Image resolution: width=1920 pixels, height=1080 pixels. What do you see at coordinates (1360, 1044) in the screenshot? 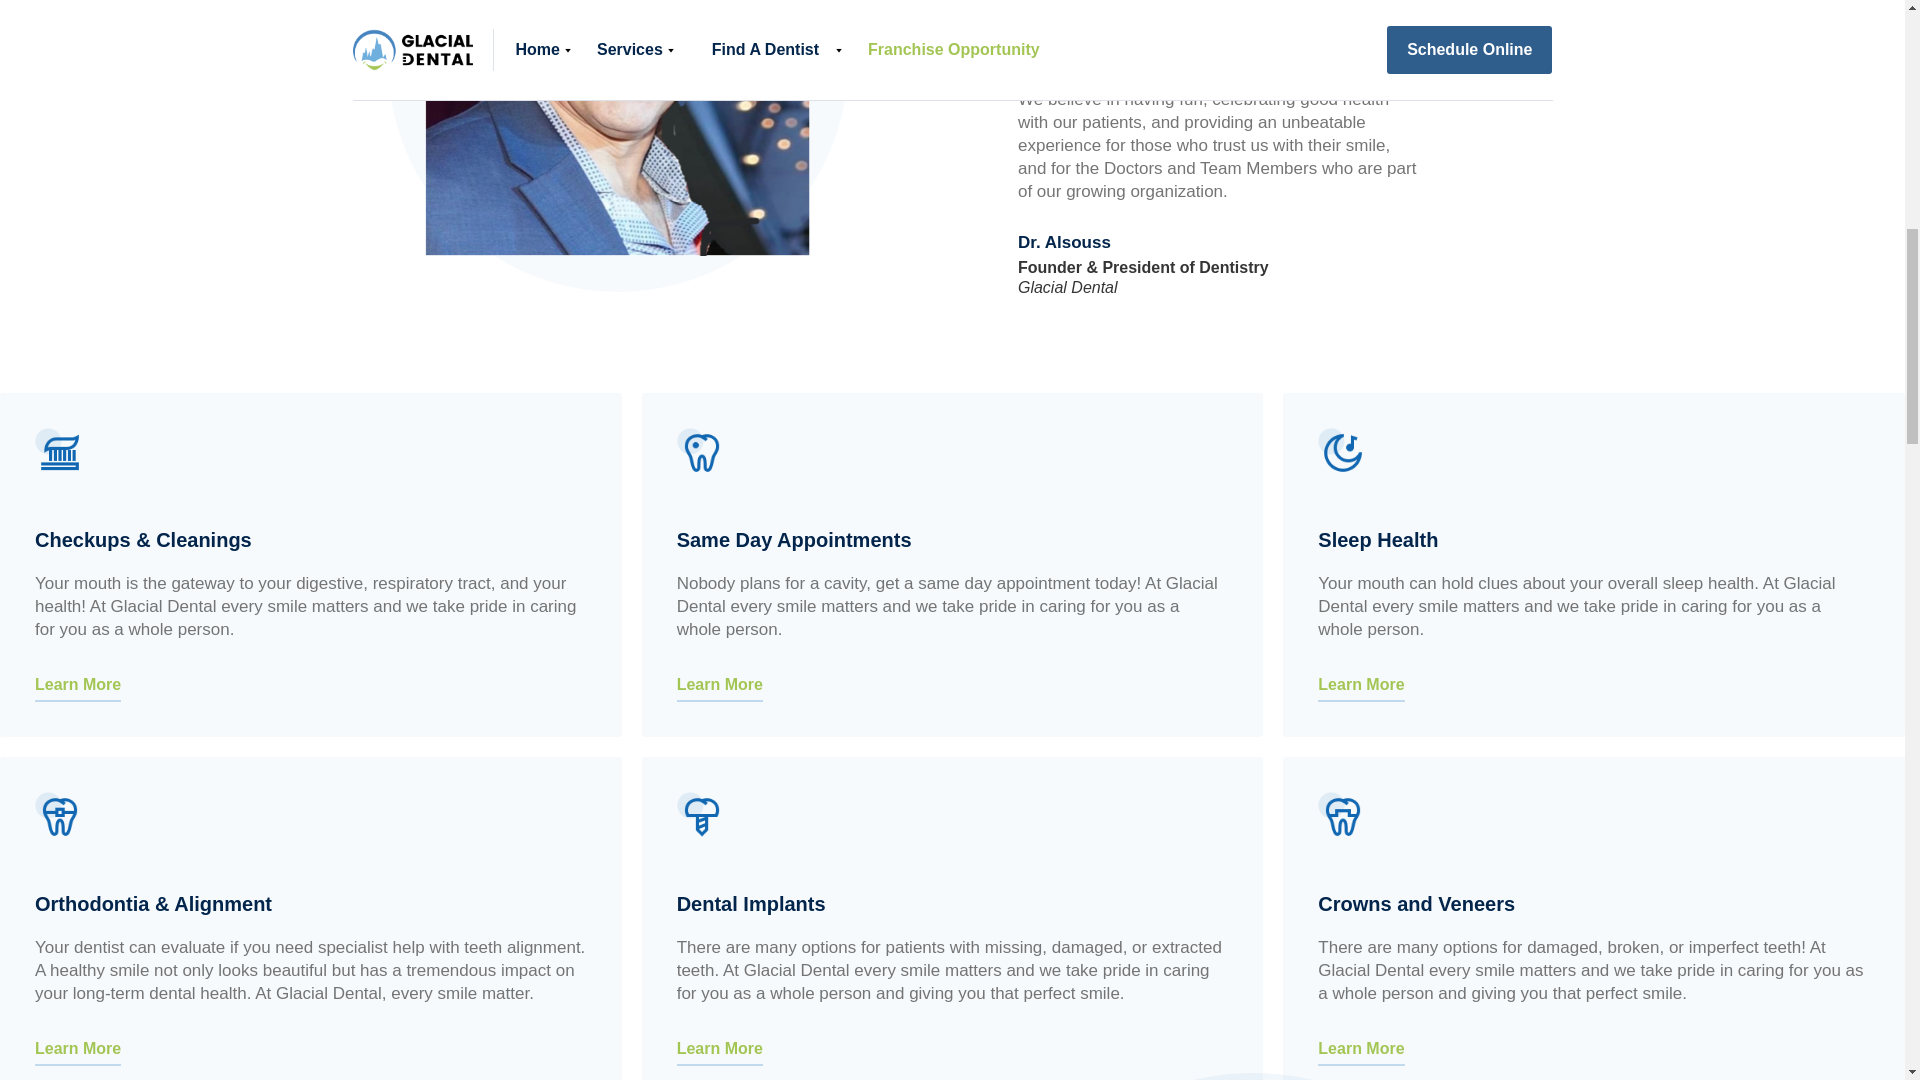
I see `Learn More` at bounding box center [1360, 1044].